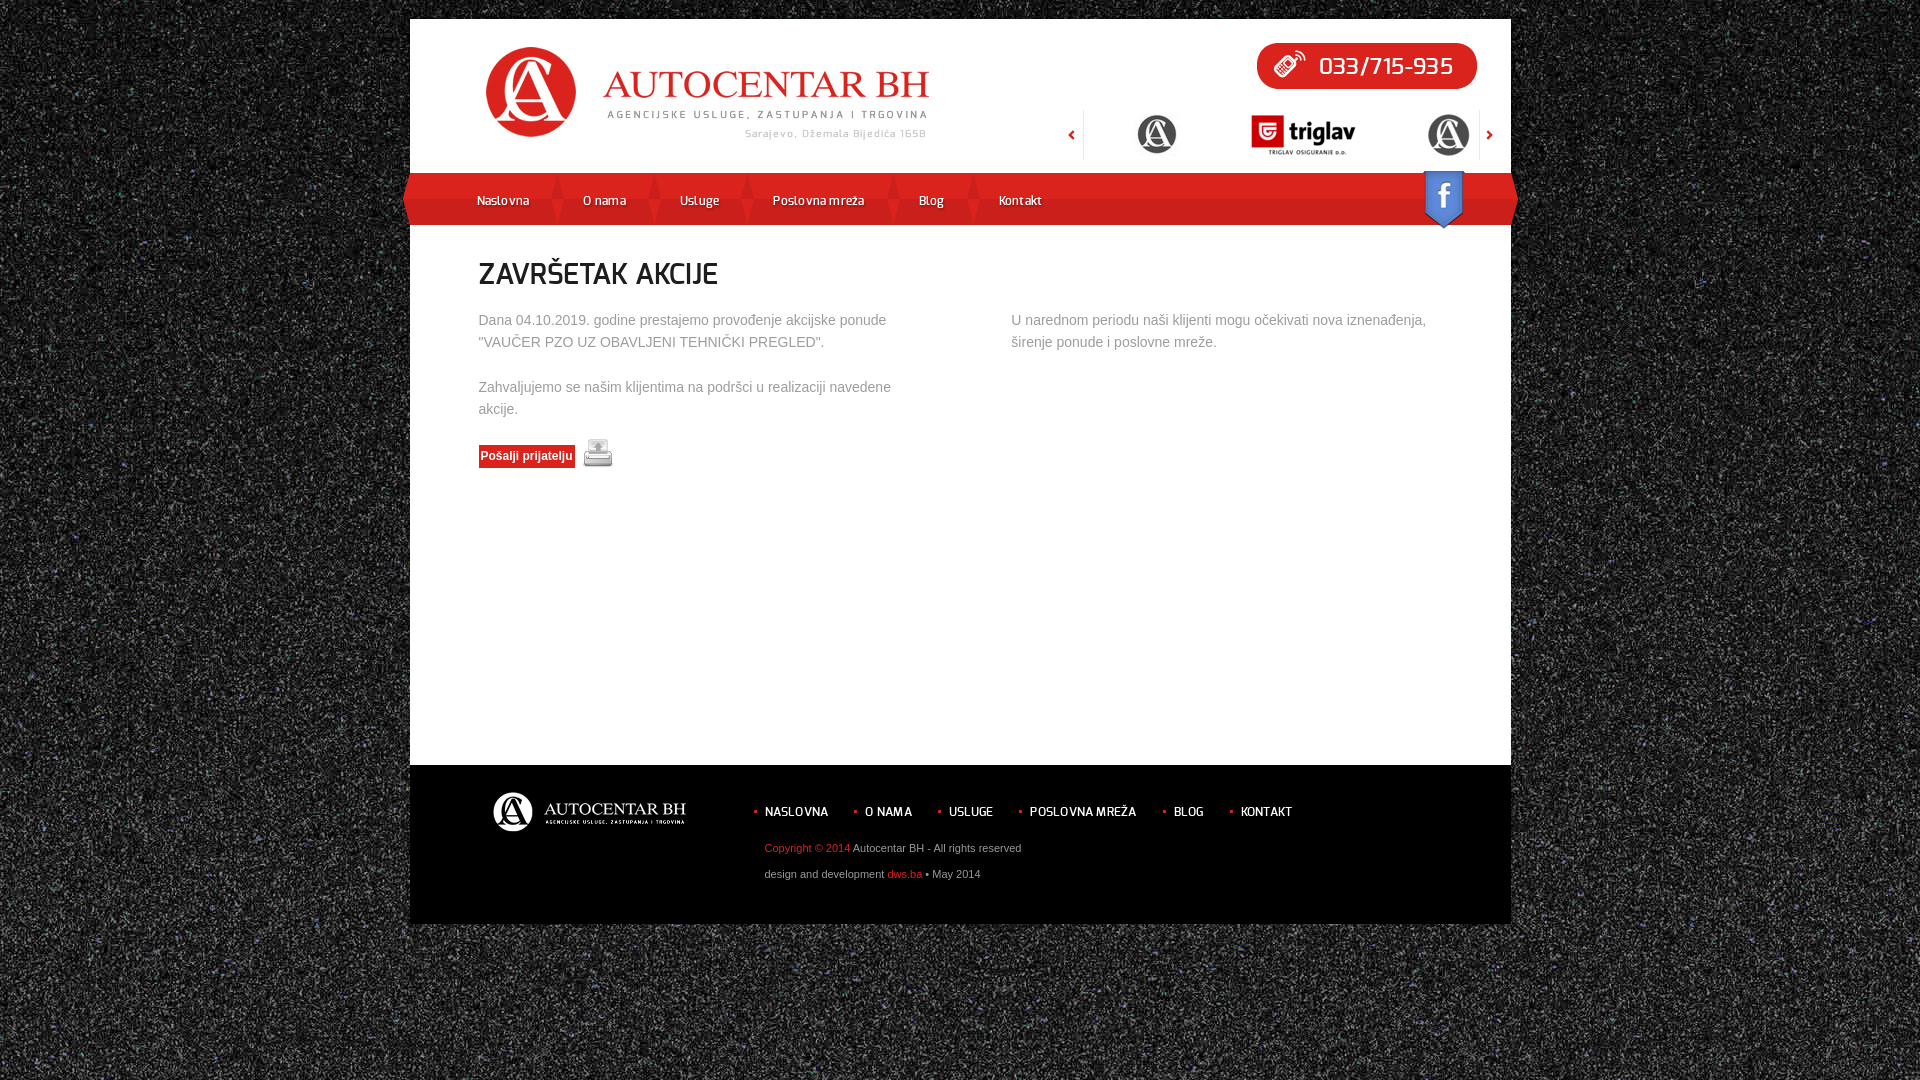 The image size is (1920, 1080). Describe the element at coordinates (888, 812) in the screenshot. I see `O NAMA` at that location.